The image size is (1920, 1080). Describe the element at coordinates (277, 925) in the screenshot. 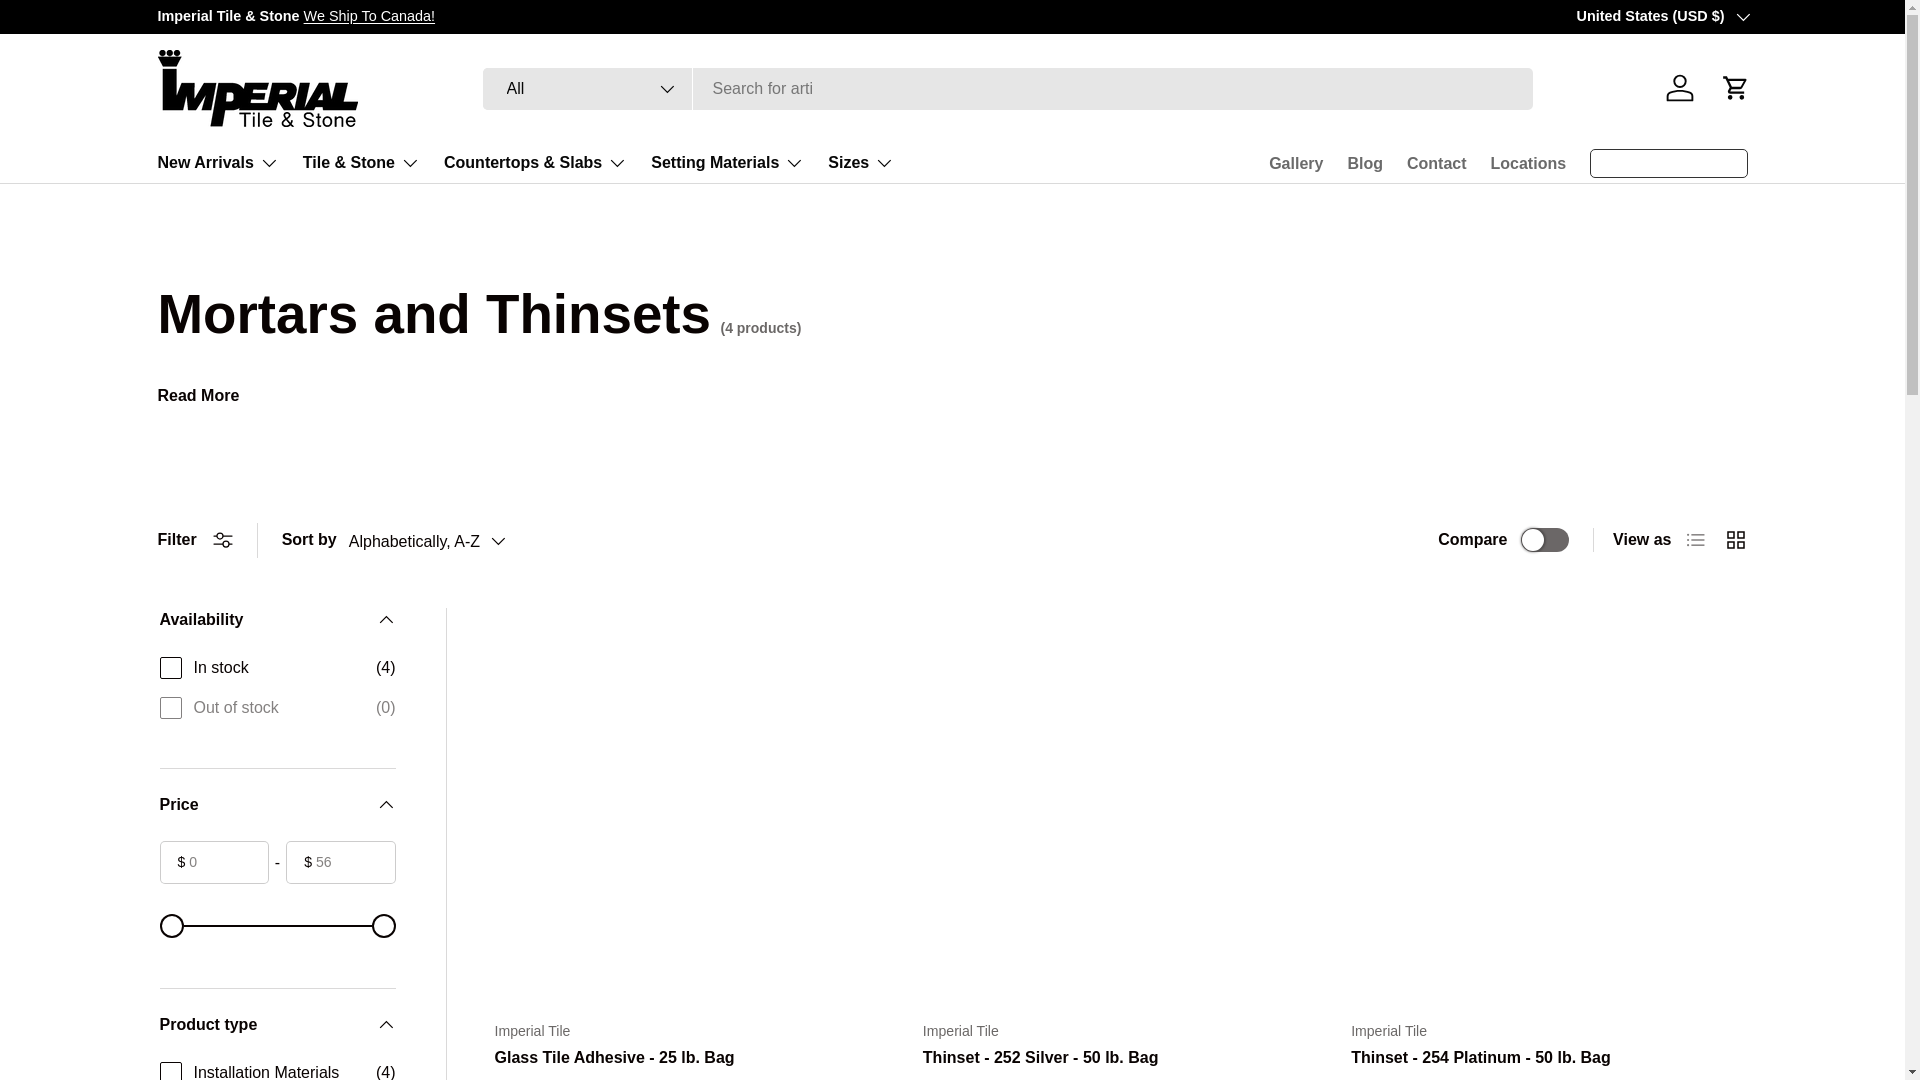

I see `56` at that location.